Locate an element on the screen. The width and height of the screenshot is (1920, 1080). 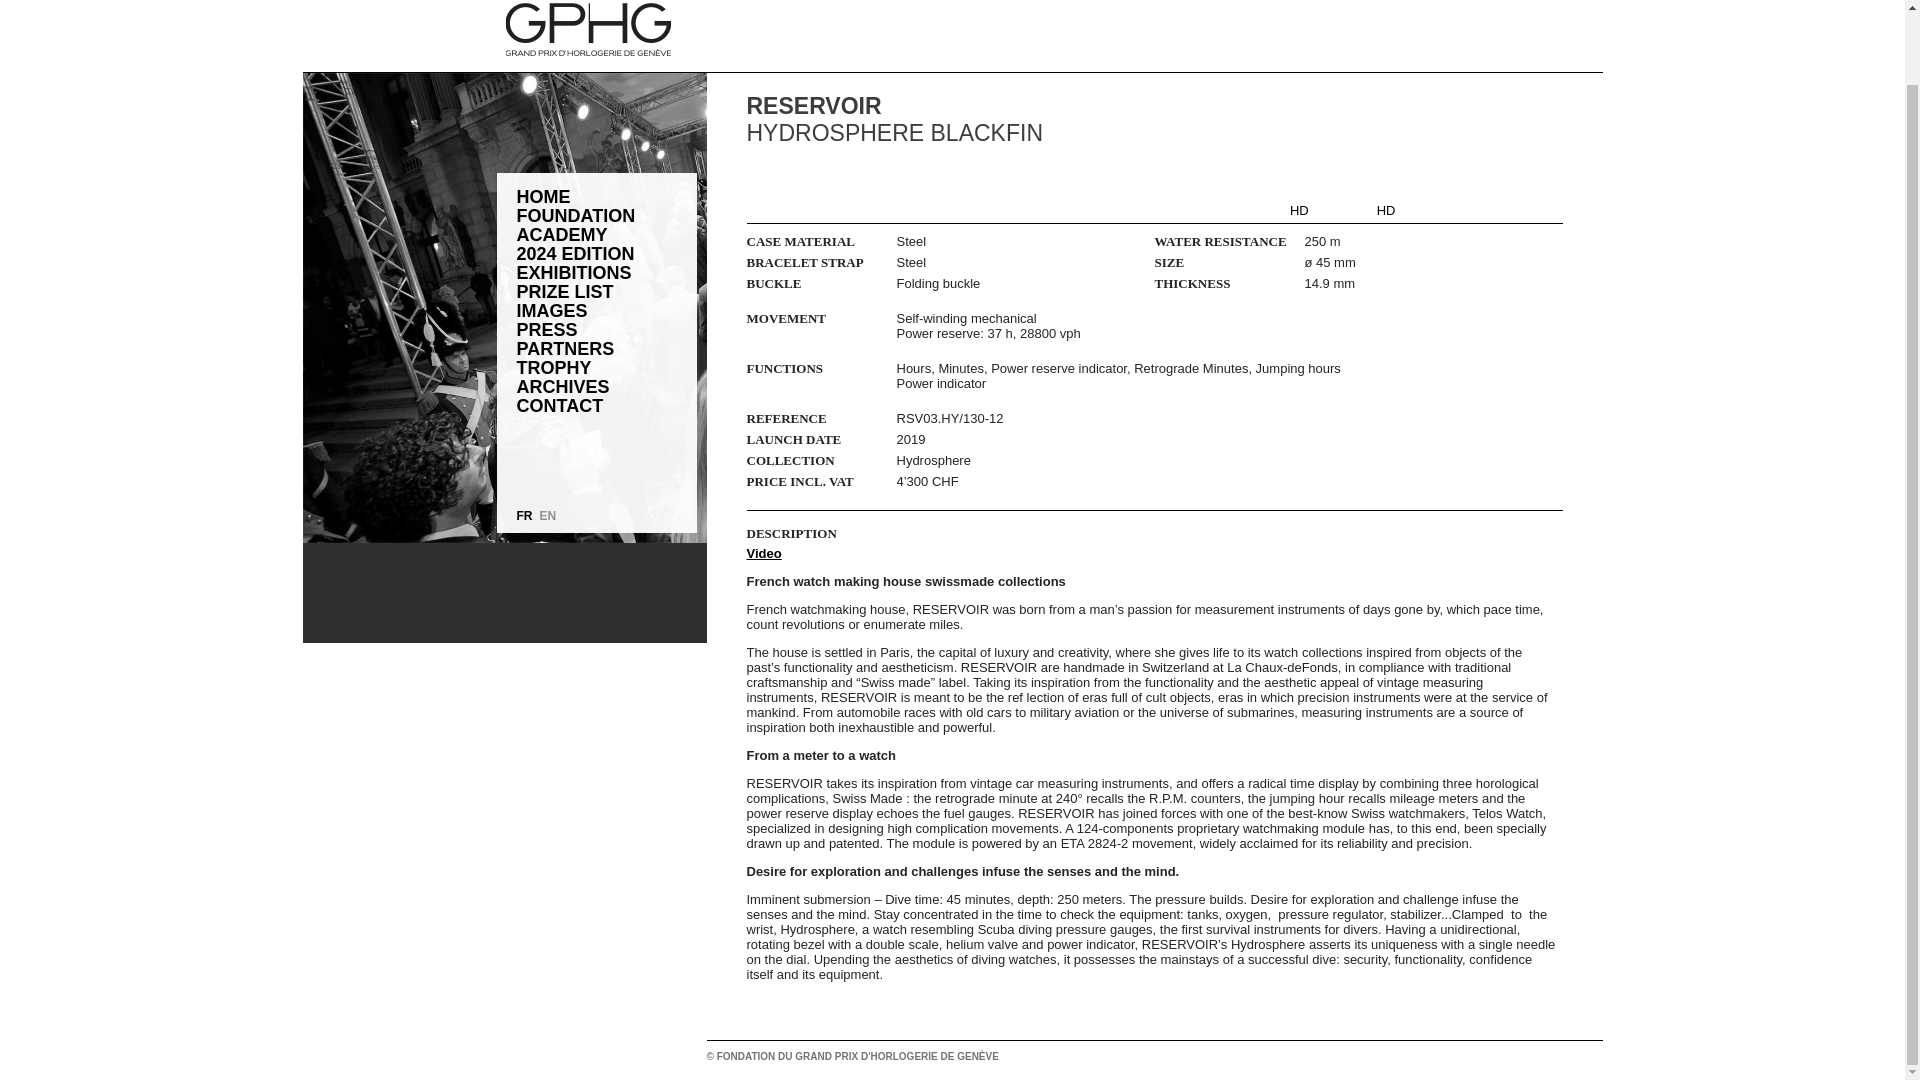
PARTNERS is located at coordinates (565, 349).